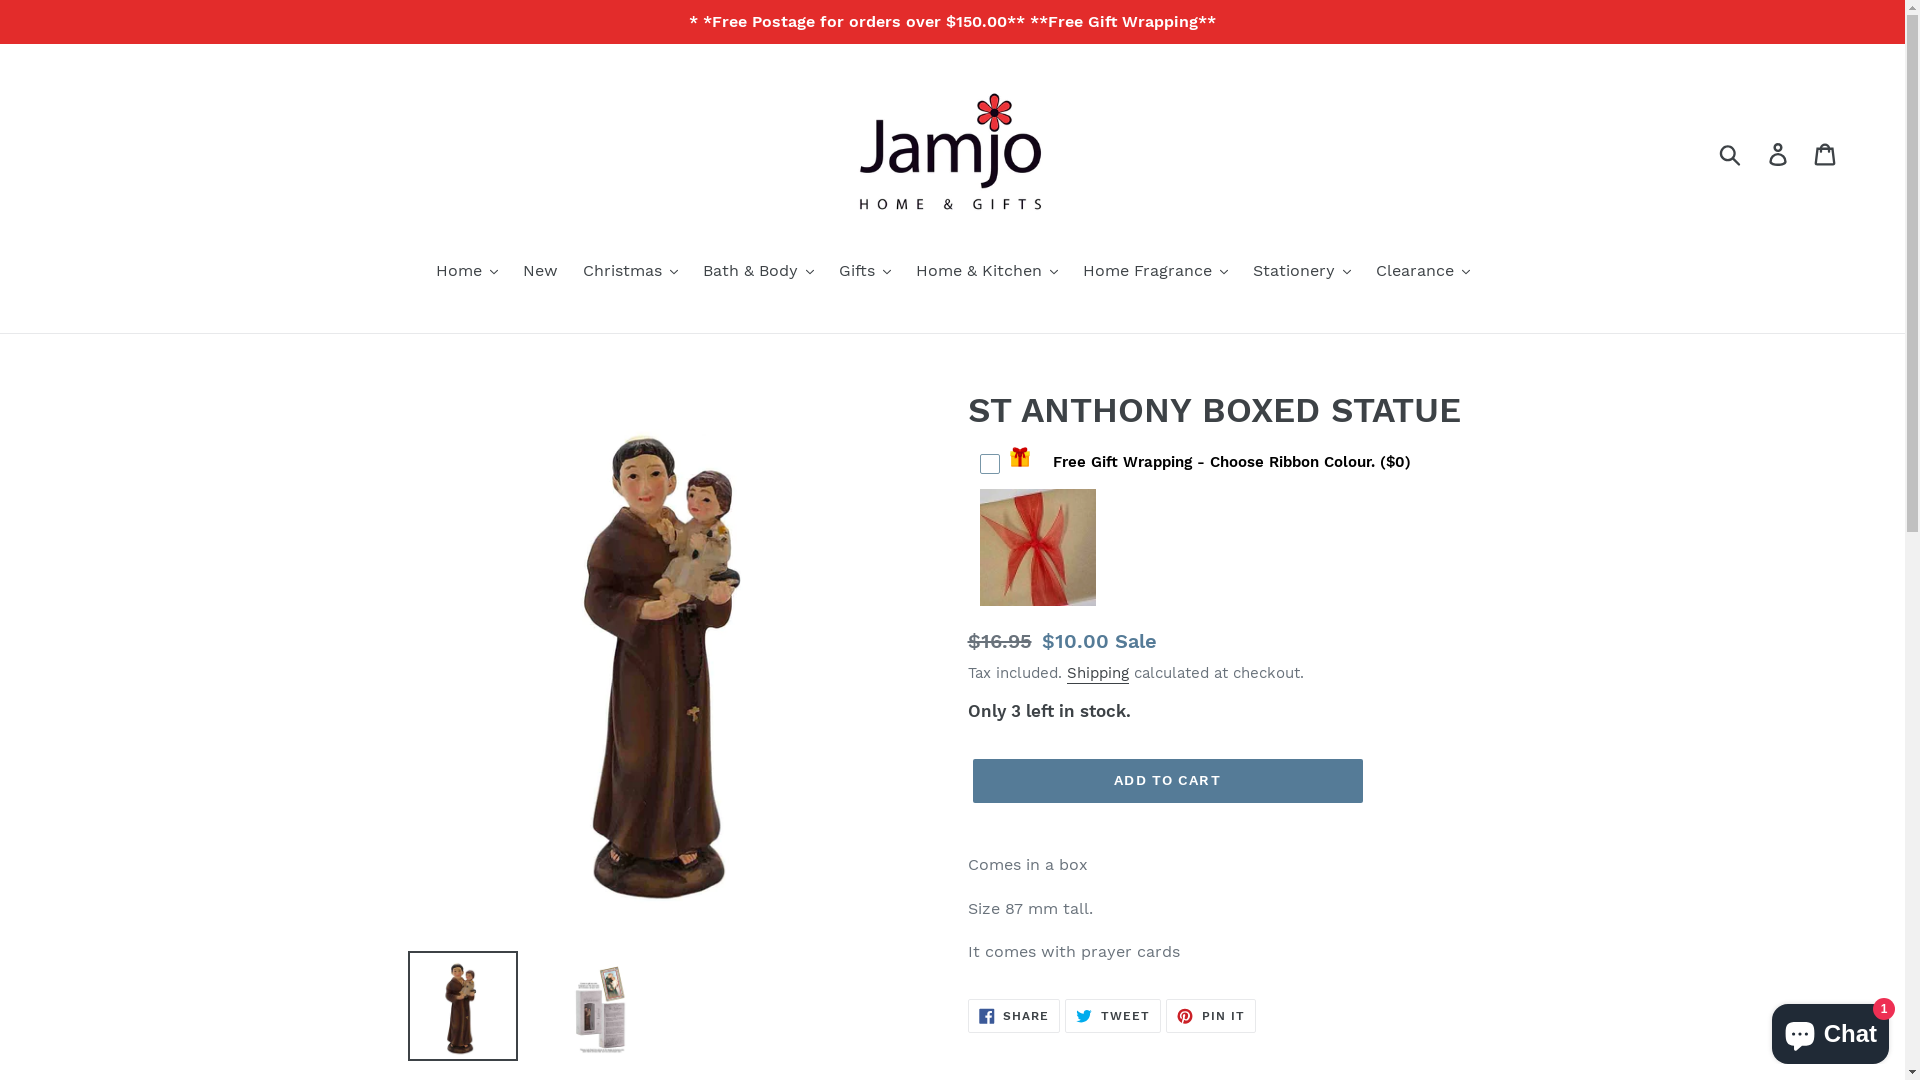  Describe the element at coordinates (1167, 780) in the screenshot. I see `ADD TO CART` at that location.